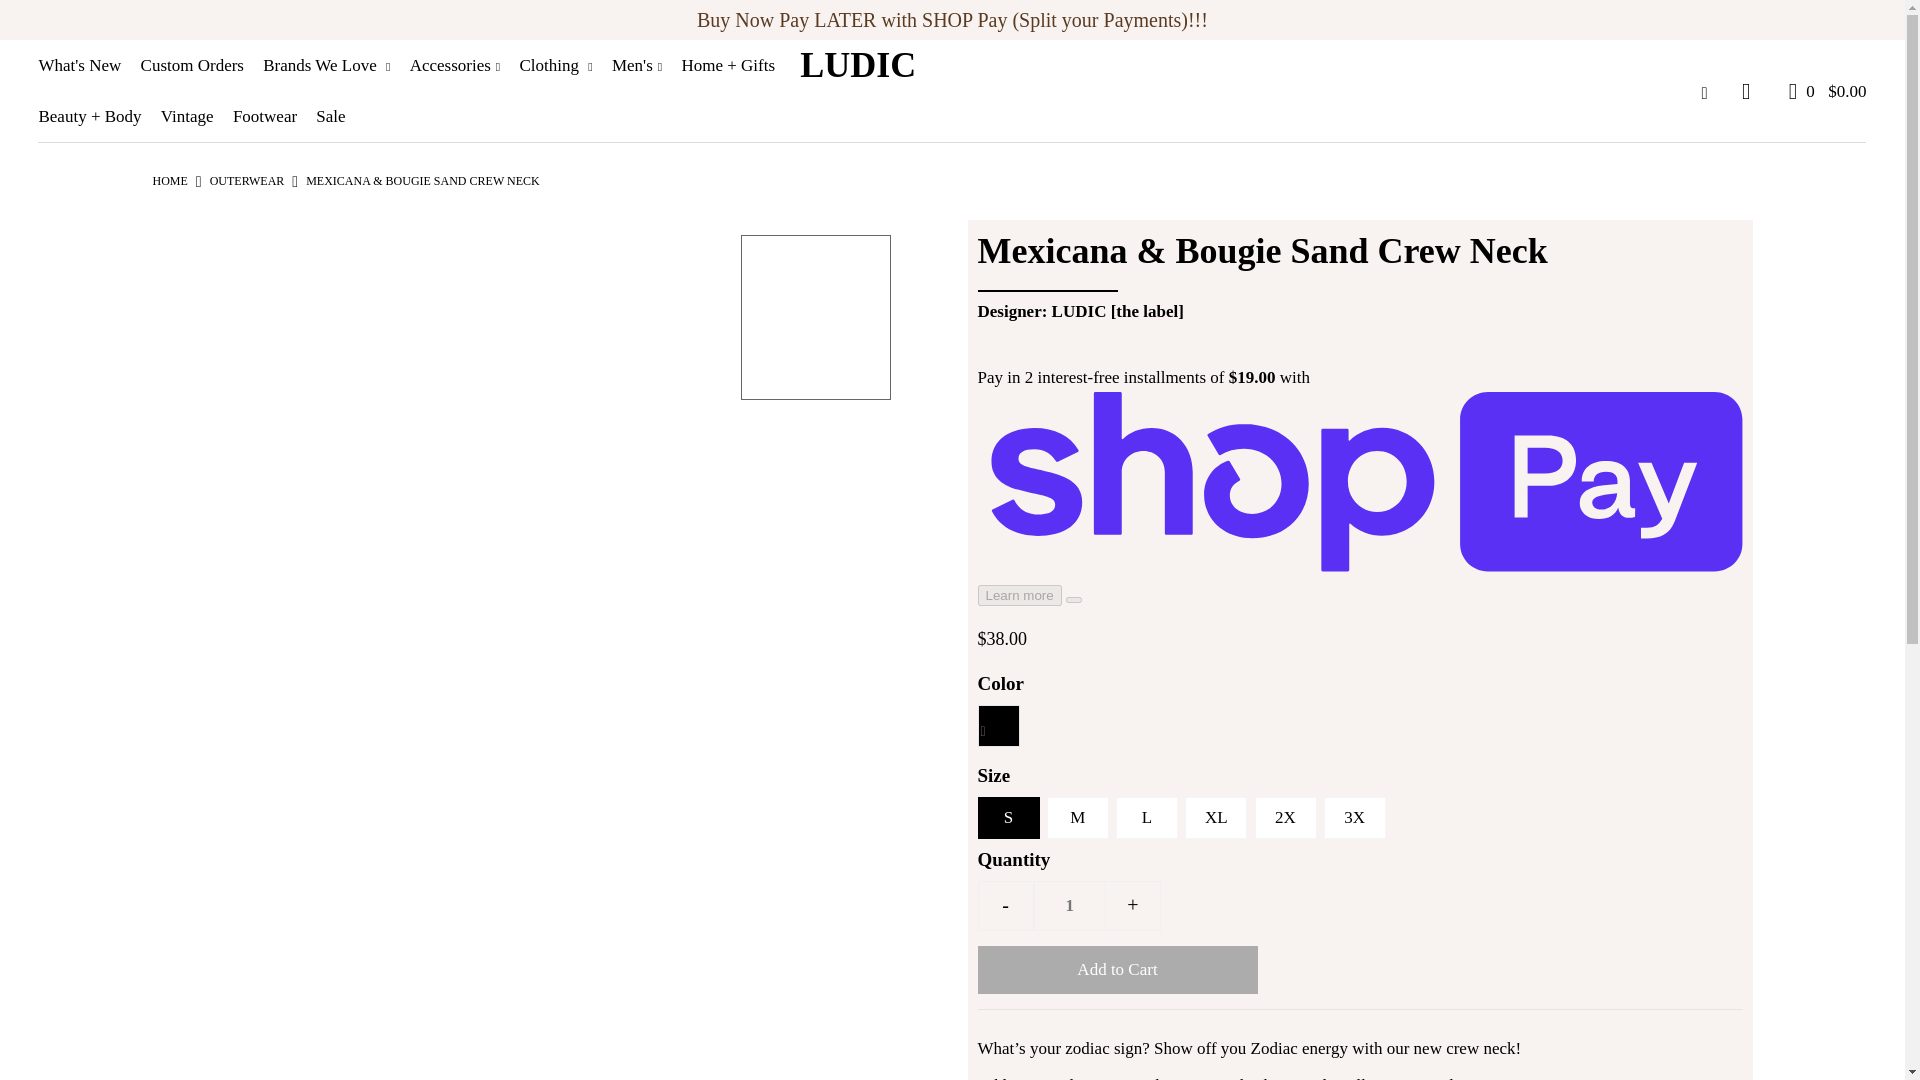 Image resolution: width=1920 pixels, height=1080 pixels. Describe the element at coordinates (1117, 970) in the screenshot. I see `Add to Cart` at that location.